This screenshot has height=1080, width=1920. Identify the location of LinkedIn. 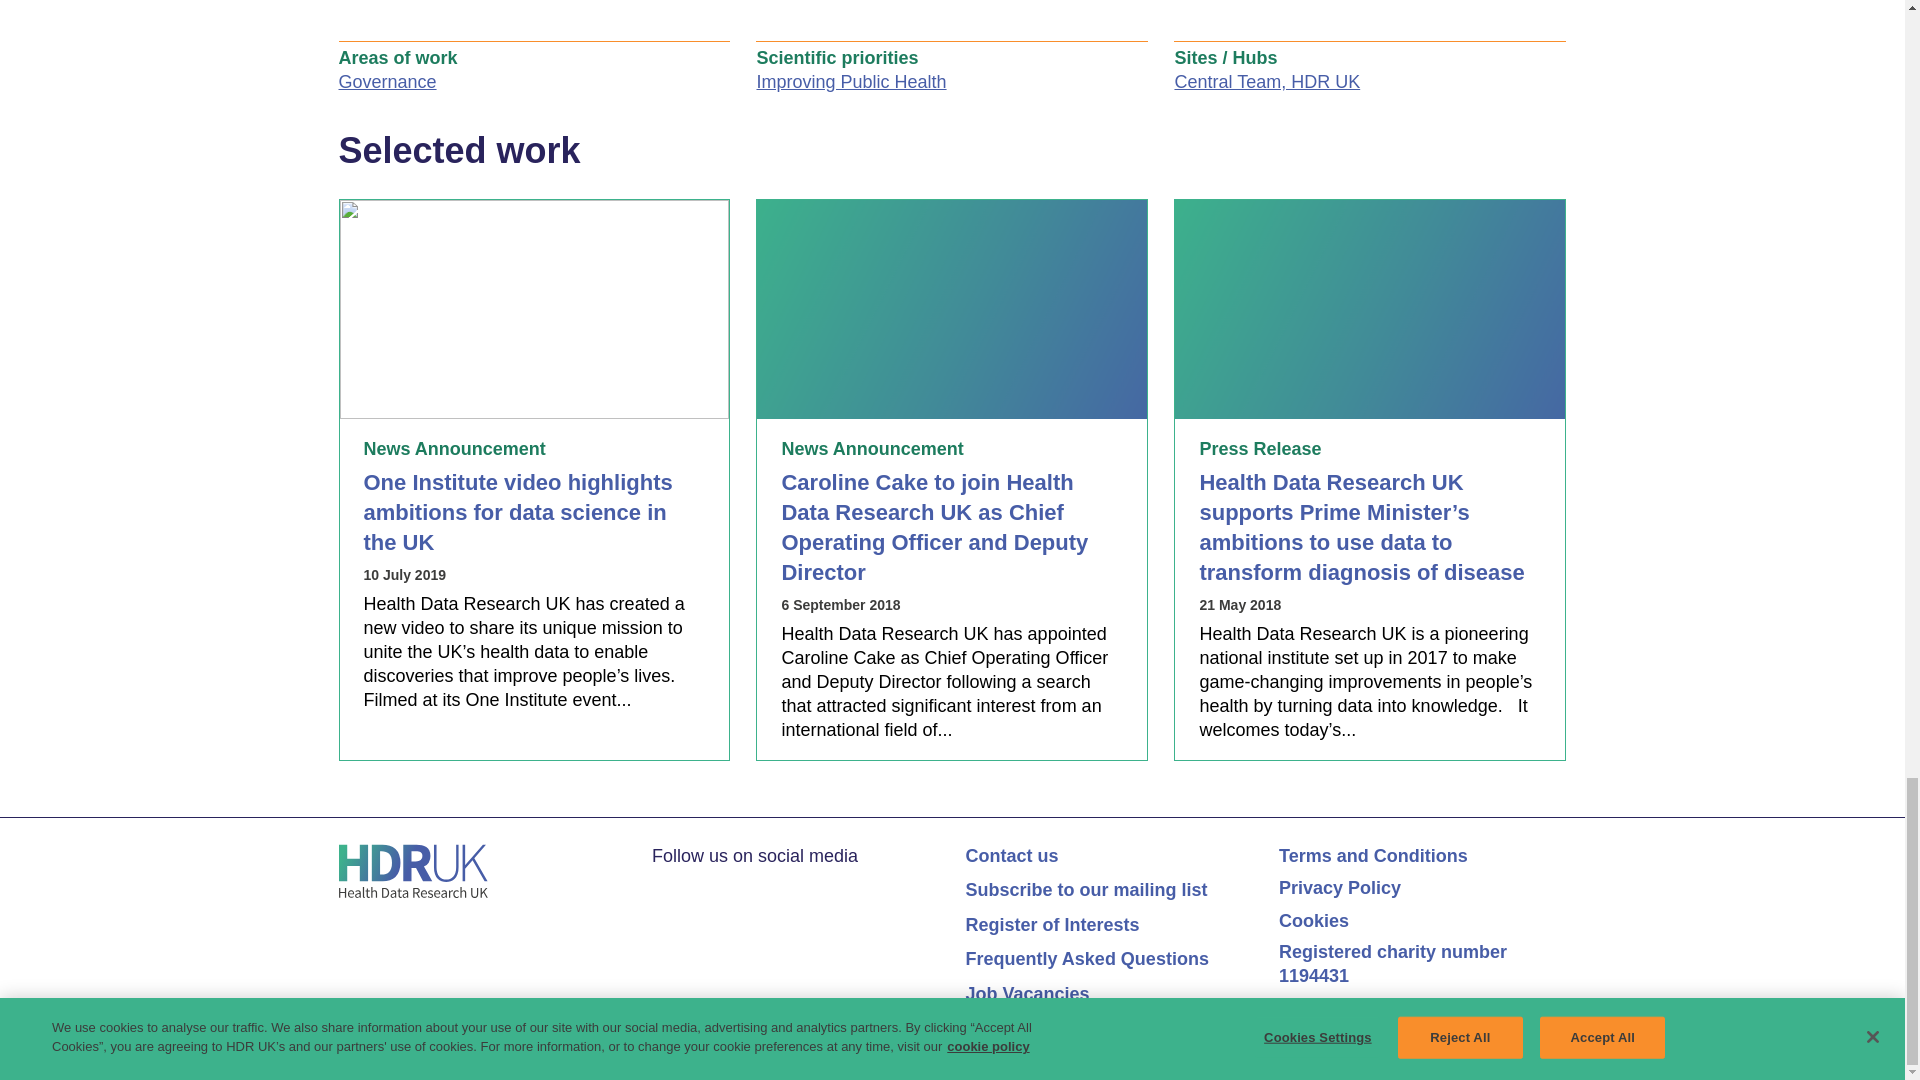
(700, 888).